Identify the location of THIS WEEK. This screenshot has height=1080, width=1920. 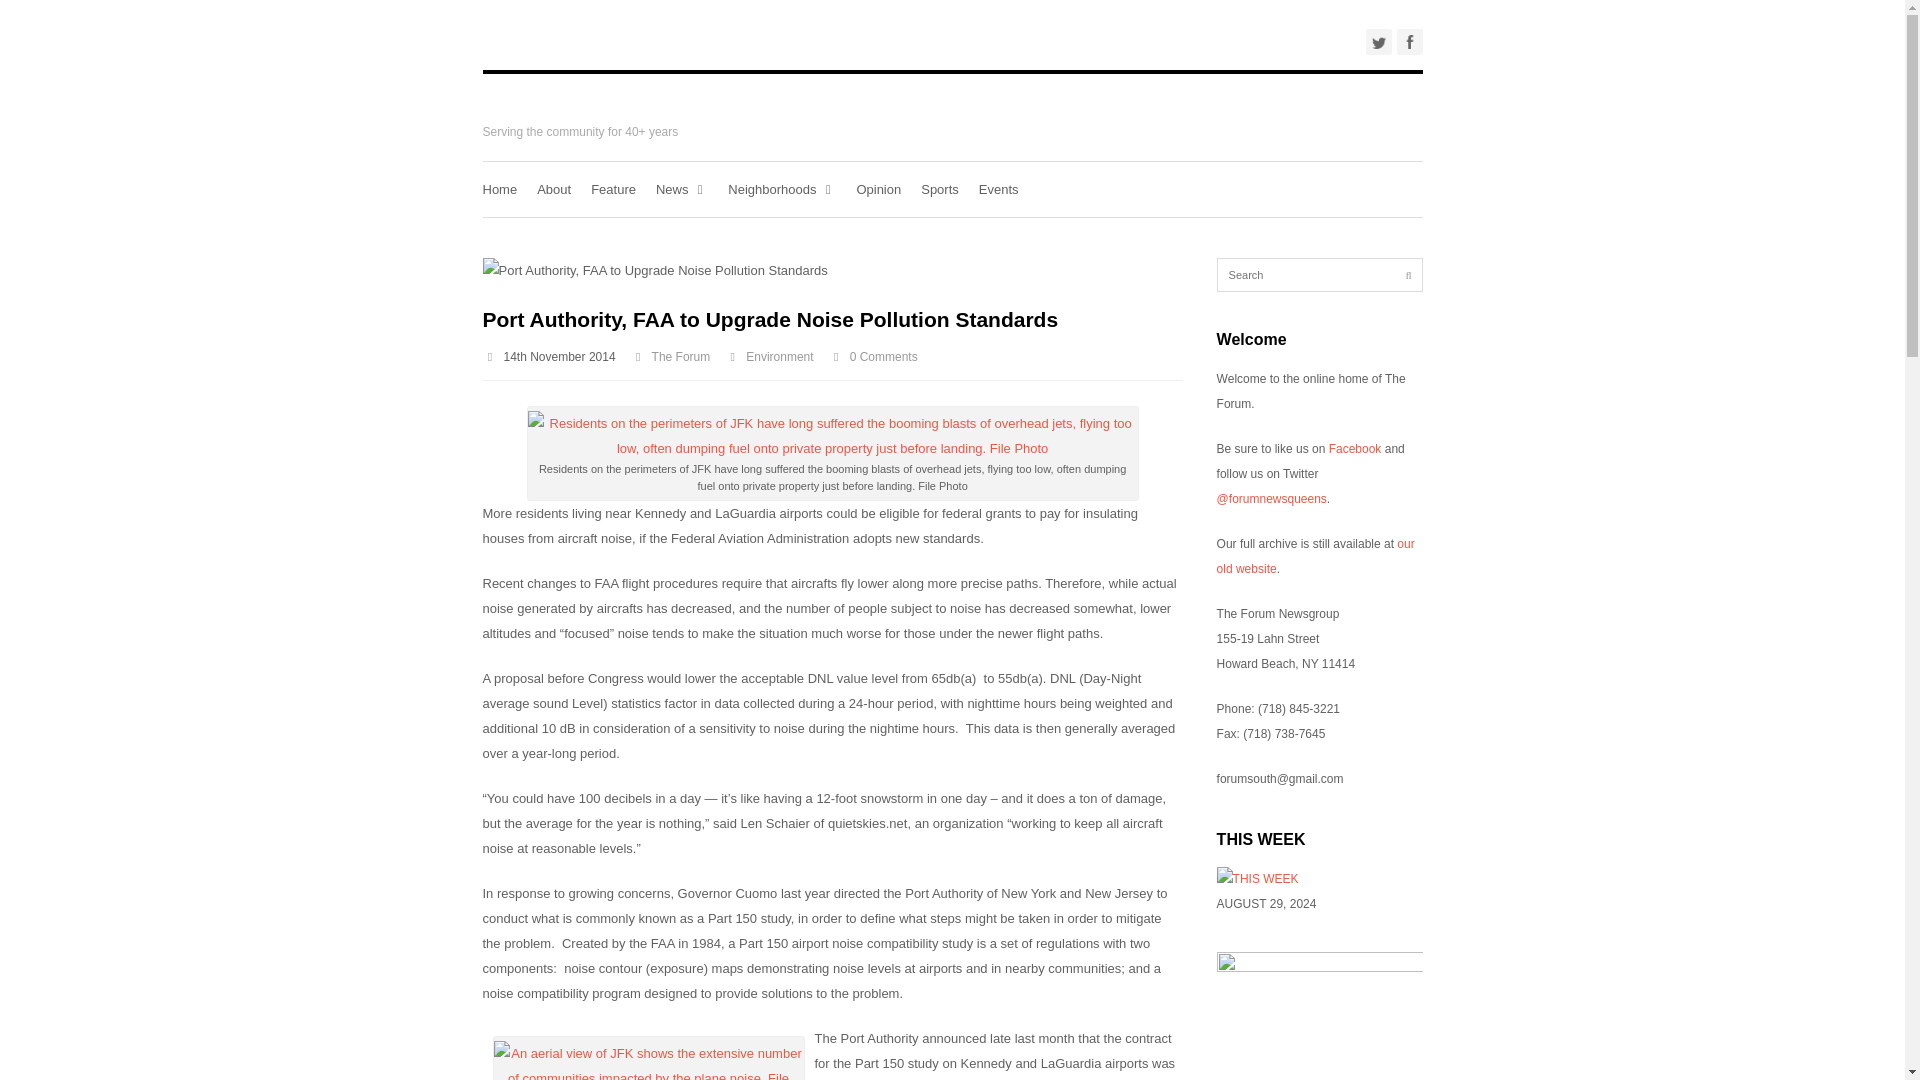
(1258, 878).